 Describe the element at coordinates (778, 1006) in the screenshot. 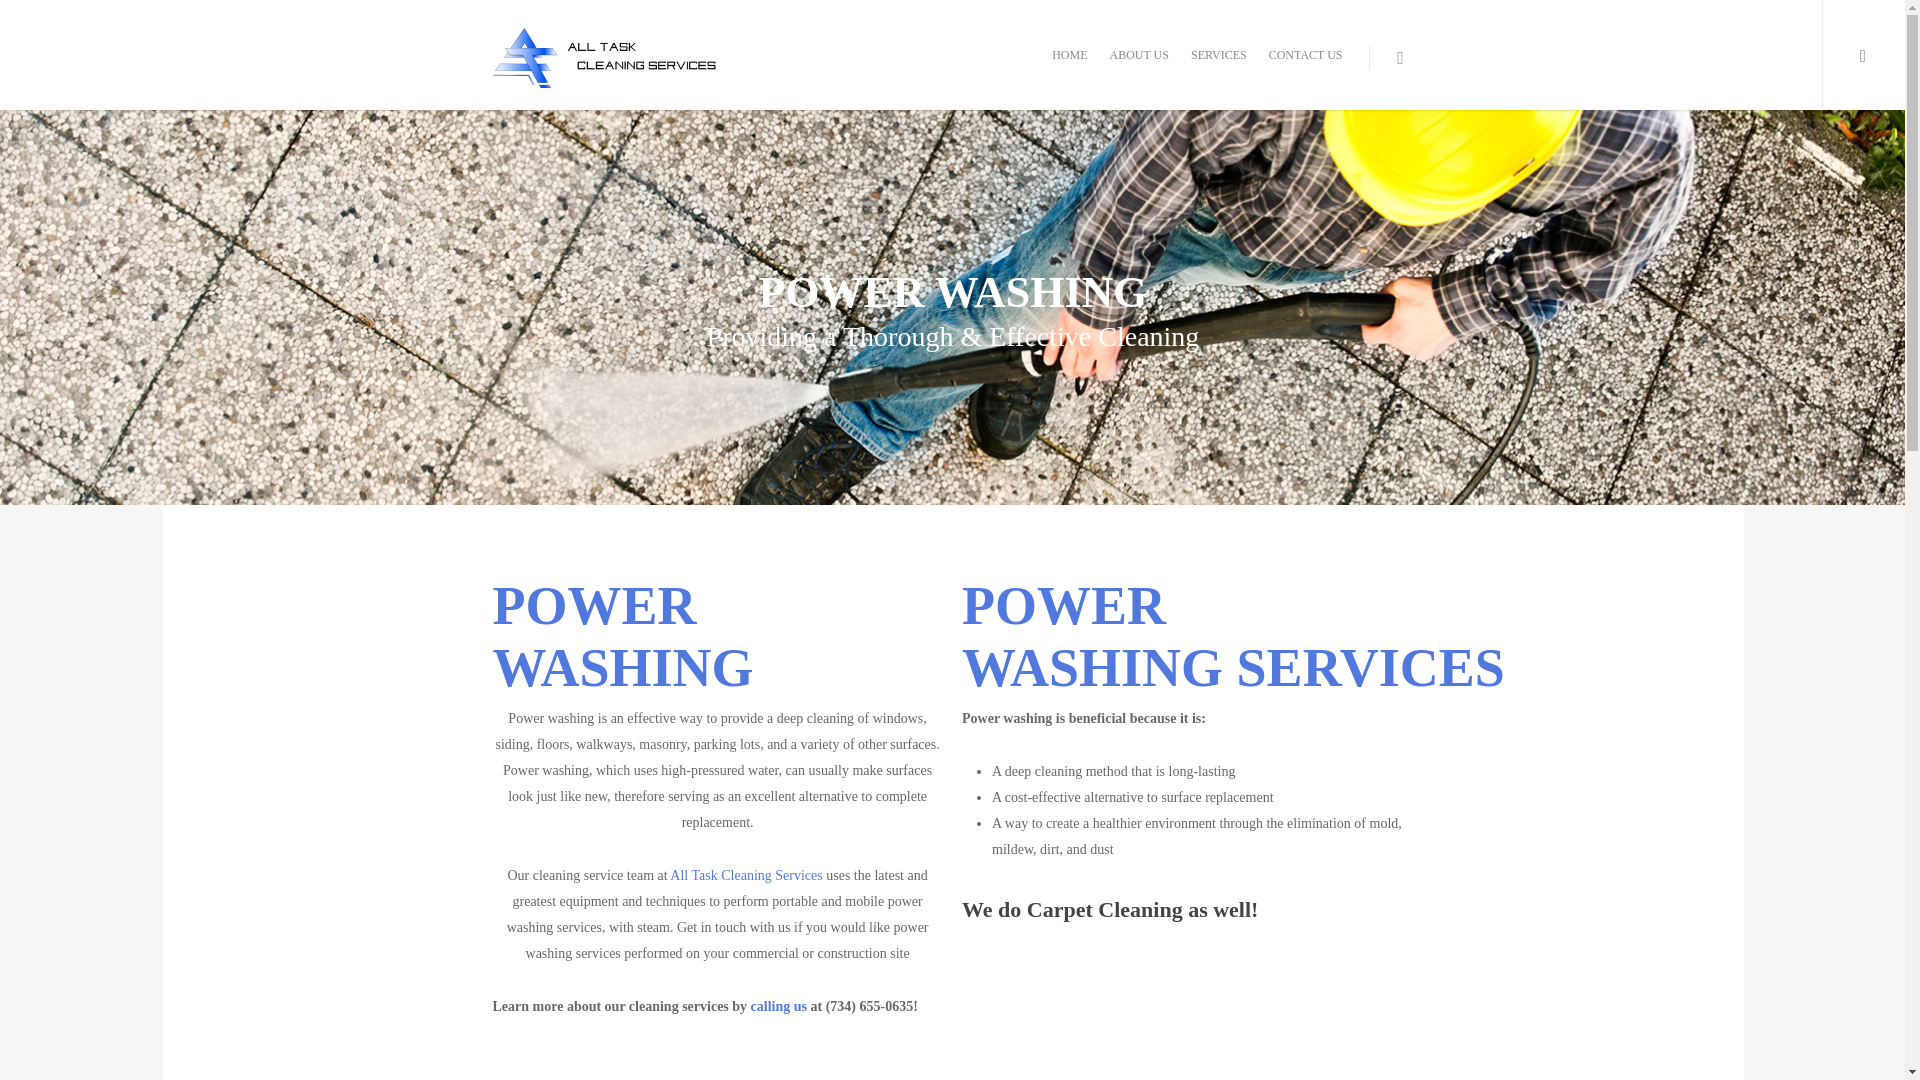

I see `calling us` at that location.